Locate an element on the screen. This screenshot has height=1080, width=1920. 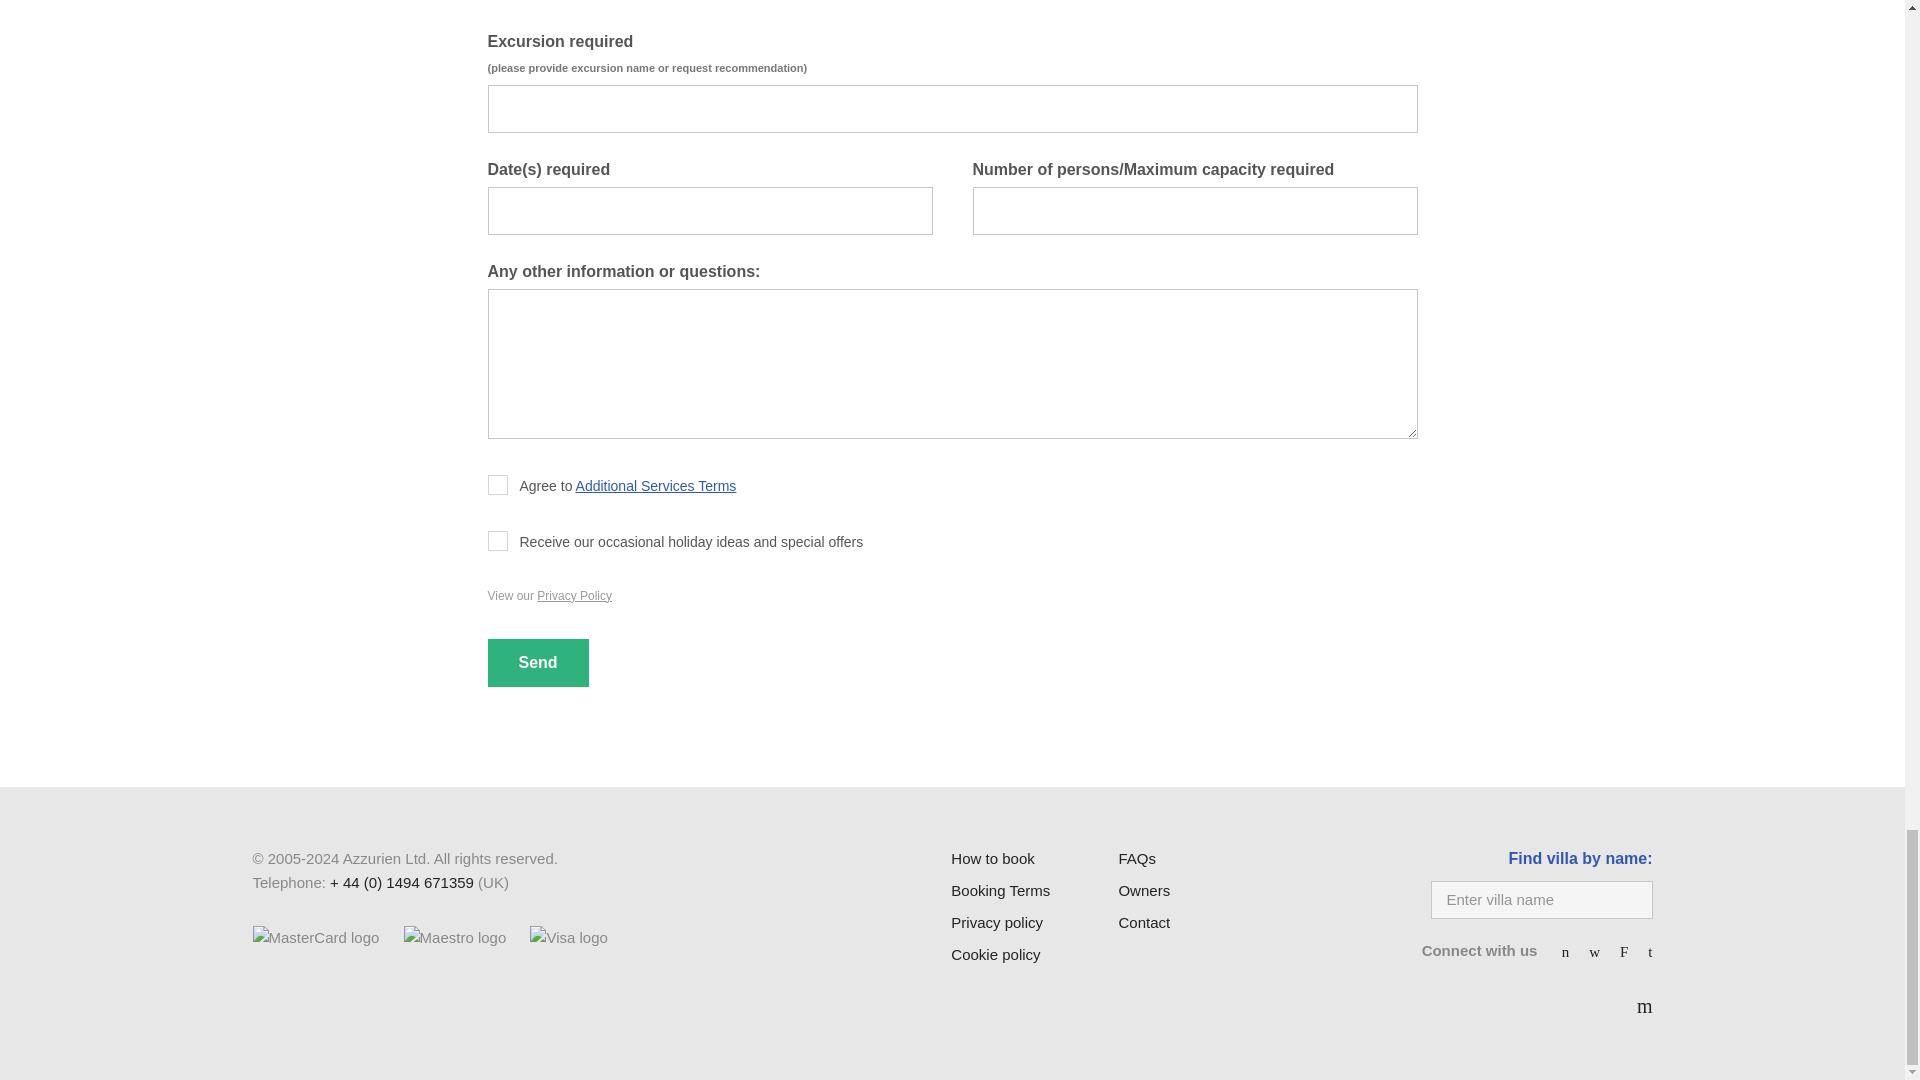
Owners is located at coordinates (1143, 890).